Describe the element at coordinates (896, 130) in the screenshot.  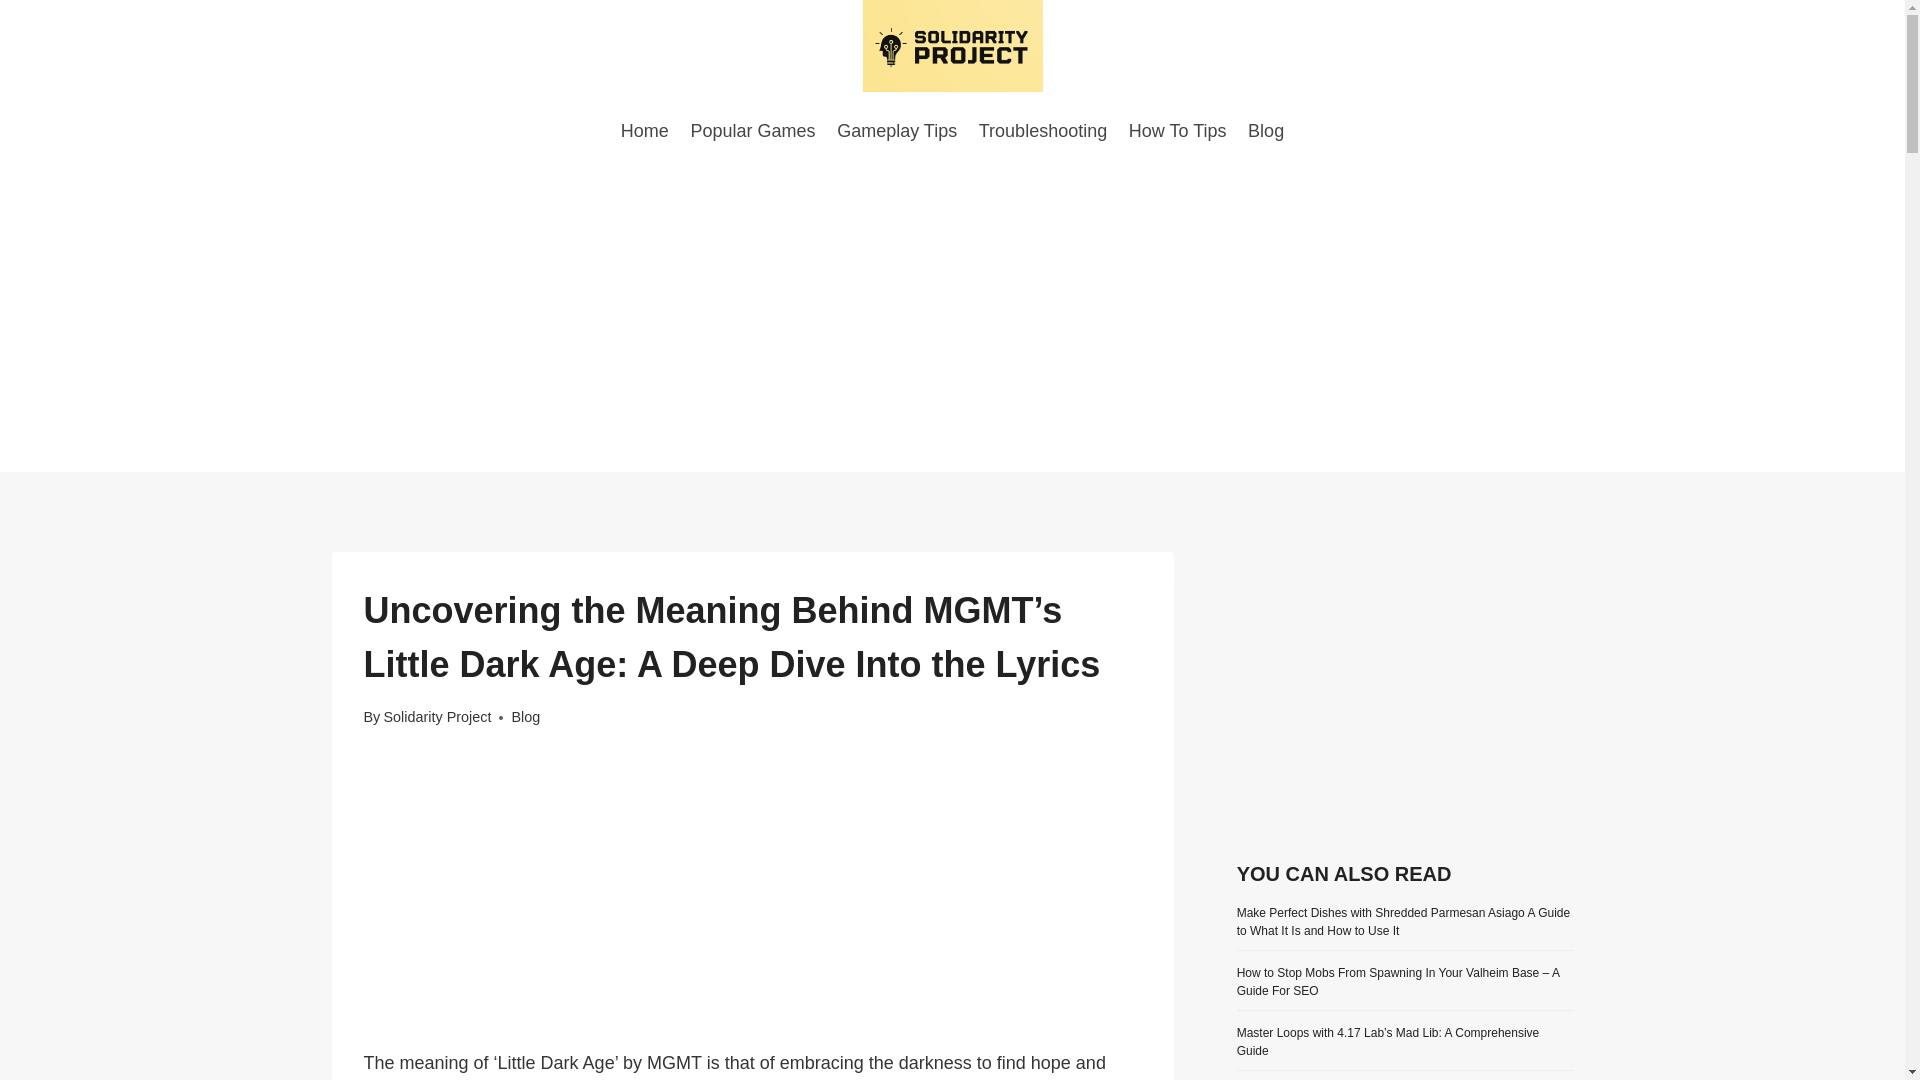
I see `Gameplay Tips` at that location.